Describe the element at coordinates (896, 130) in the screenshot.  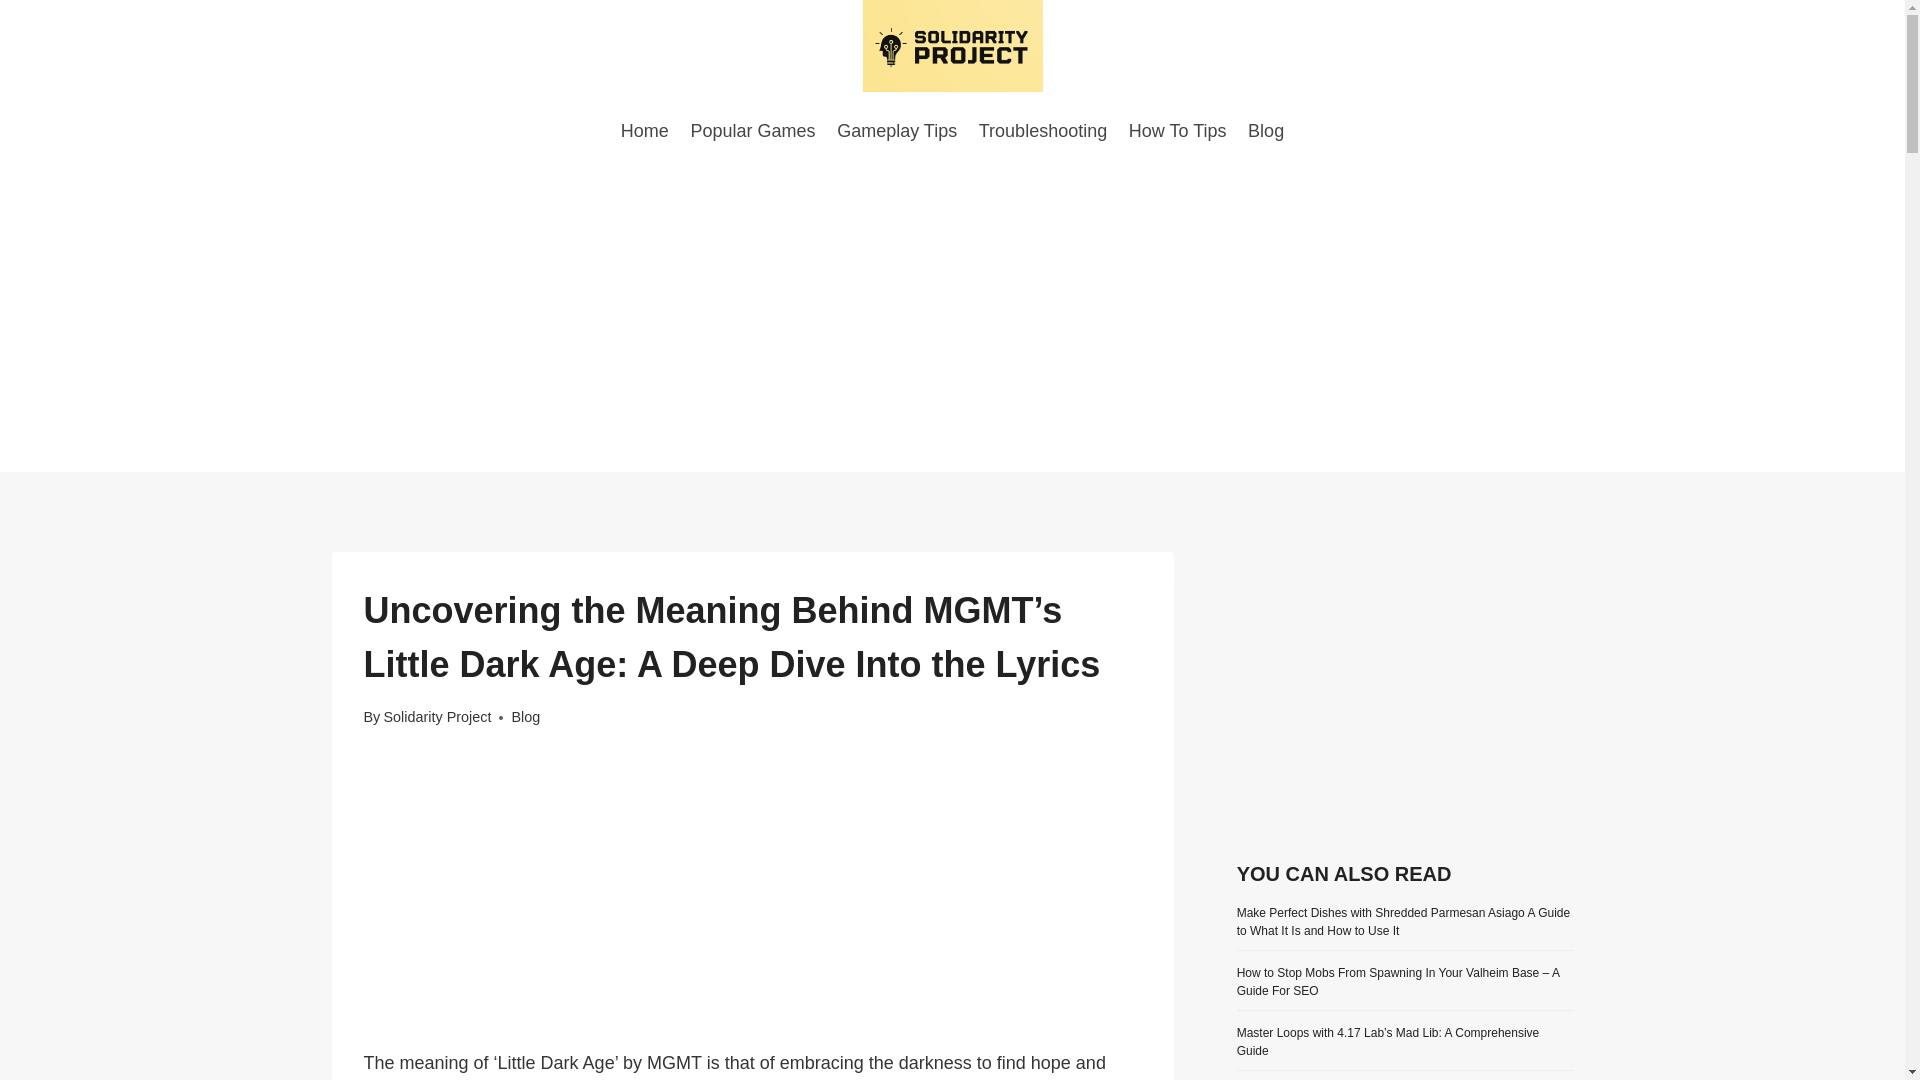
I see `Gameplay Tips` at that location.